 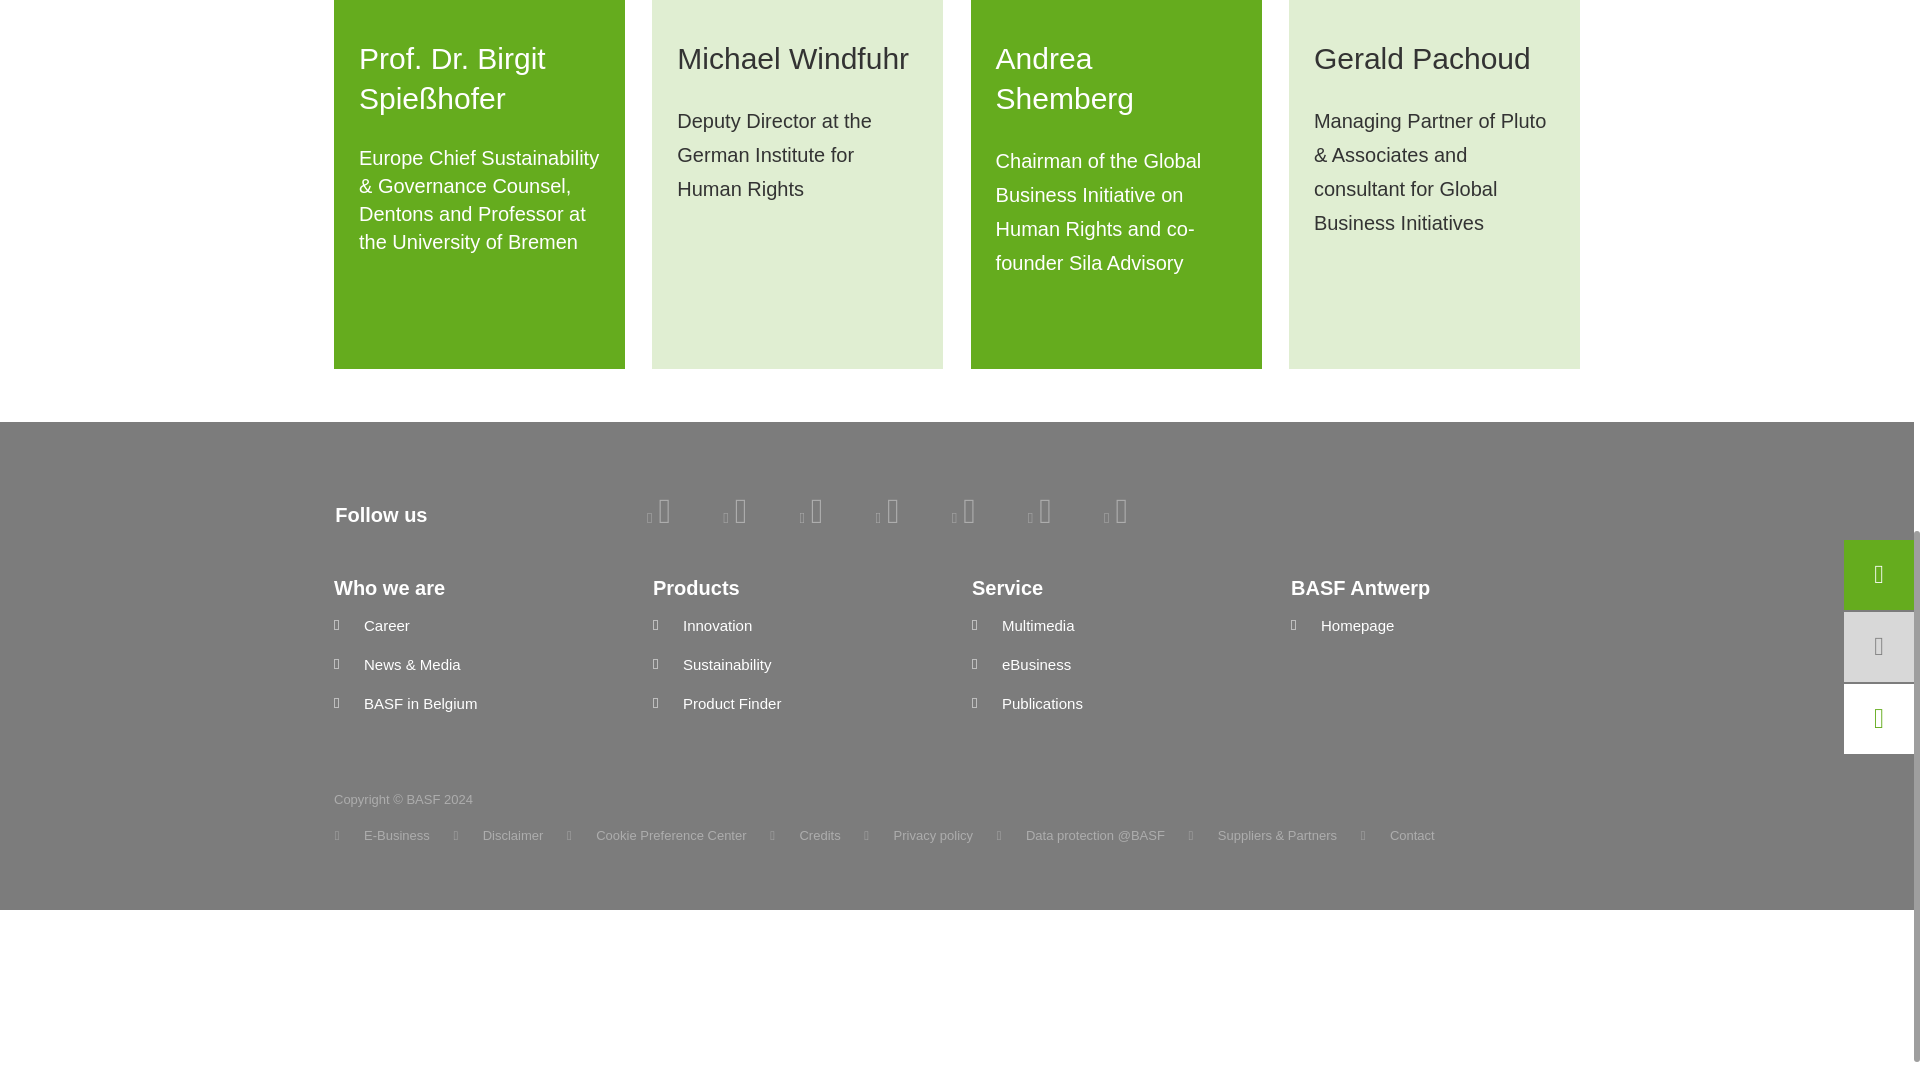 I want to click on BASF in Belgium, so click(x=478, y=704).